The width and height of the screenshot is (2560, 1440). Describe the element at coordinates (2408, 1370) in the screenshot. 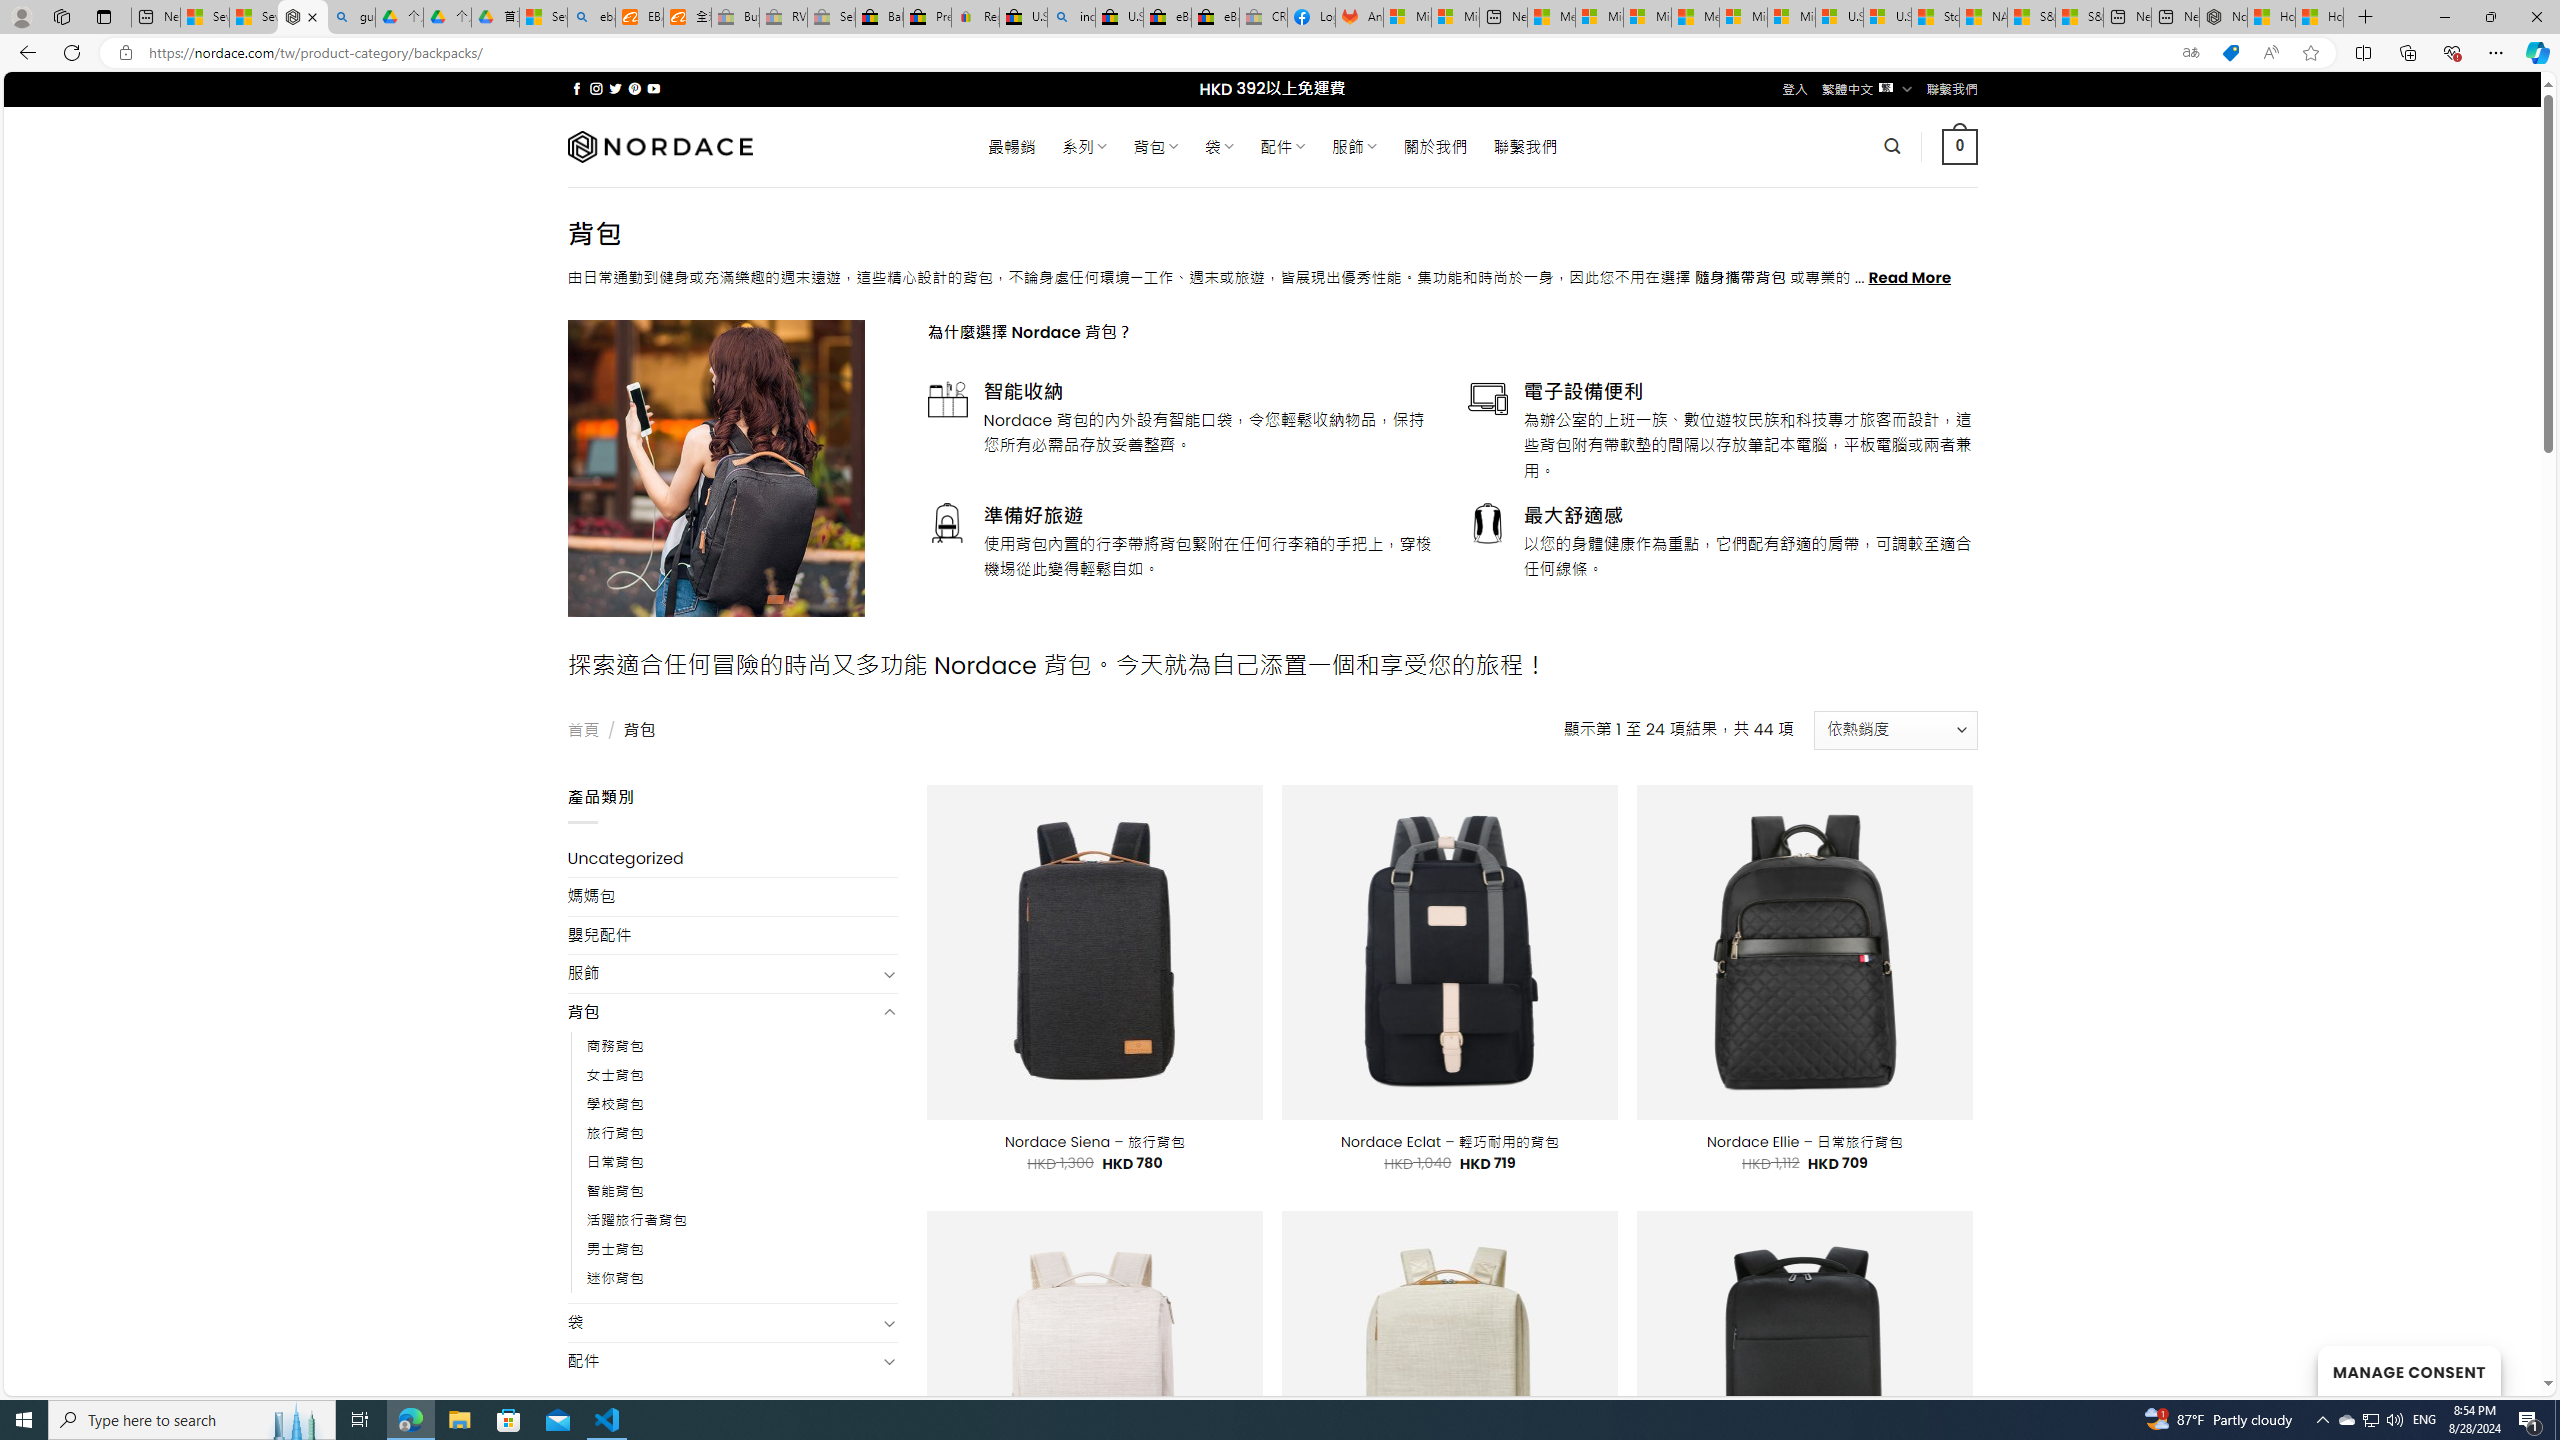

I see `MANAGE CONSENT` at that location.